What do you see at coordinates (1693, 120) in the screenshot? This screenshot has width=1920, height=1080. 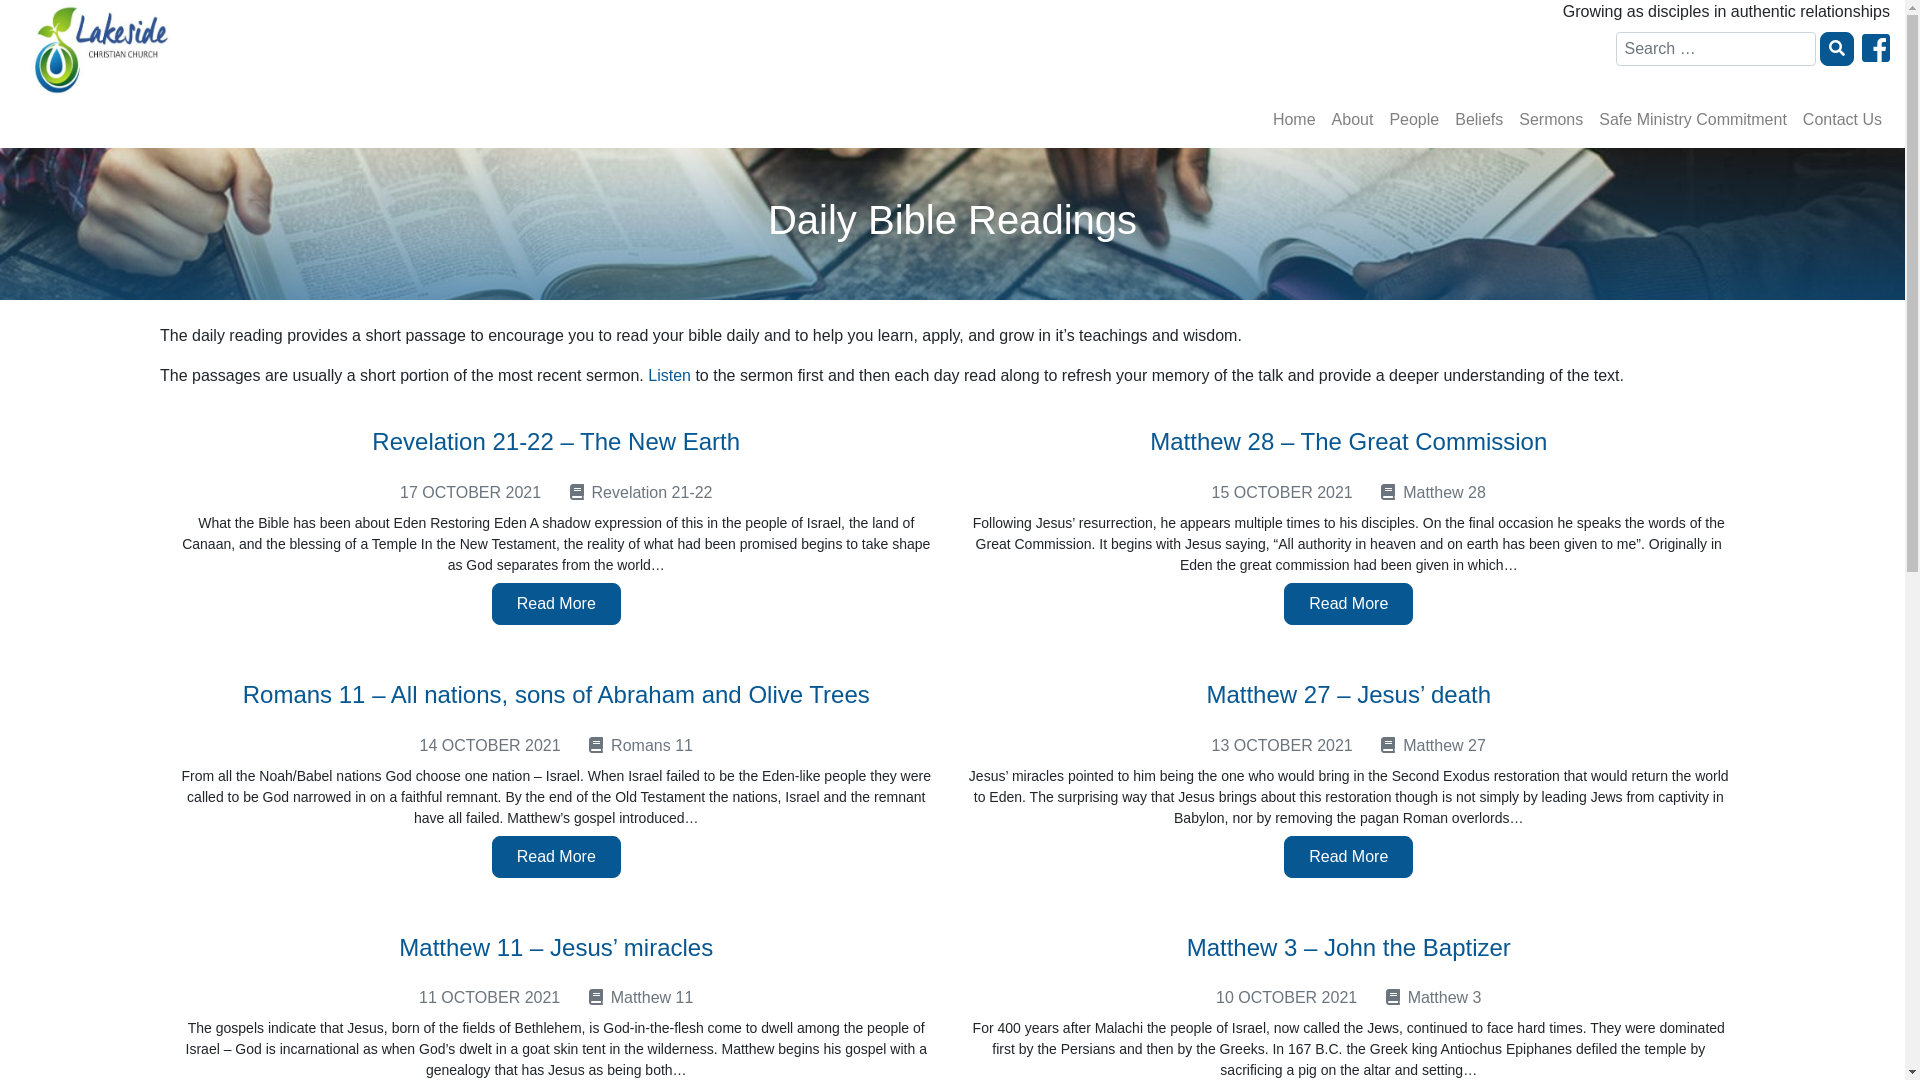 I see `Safe Ministry Commitment` at bounding box center [1693, 120].